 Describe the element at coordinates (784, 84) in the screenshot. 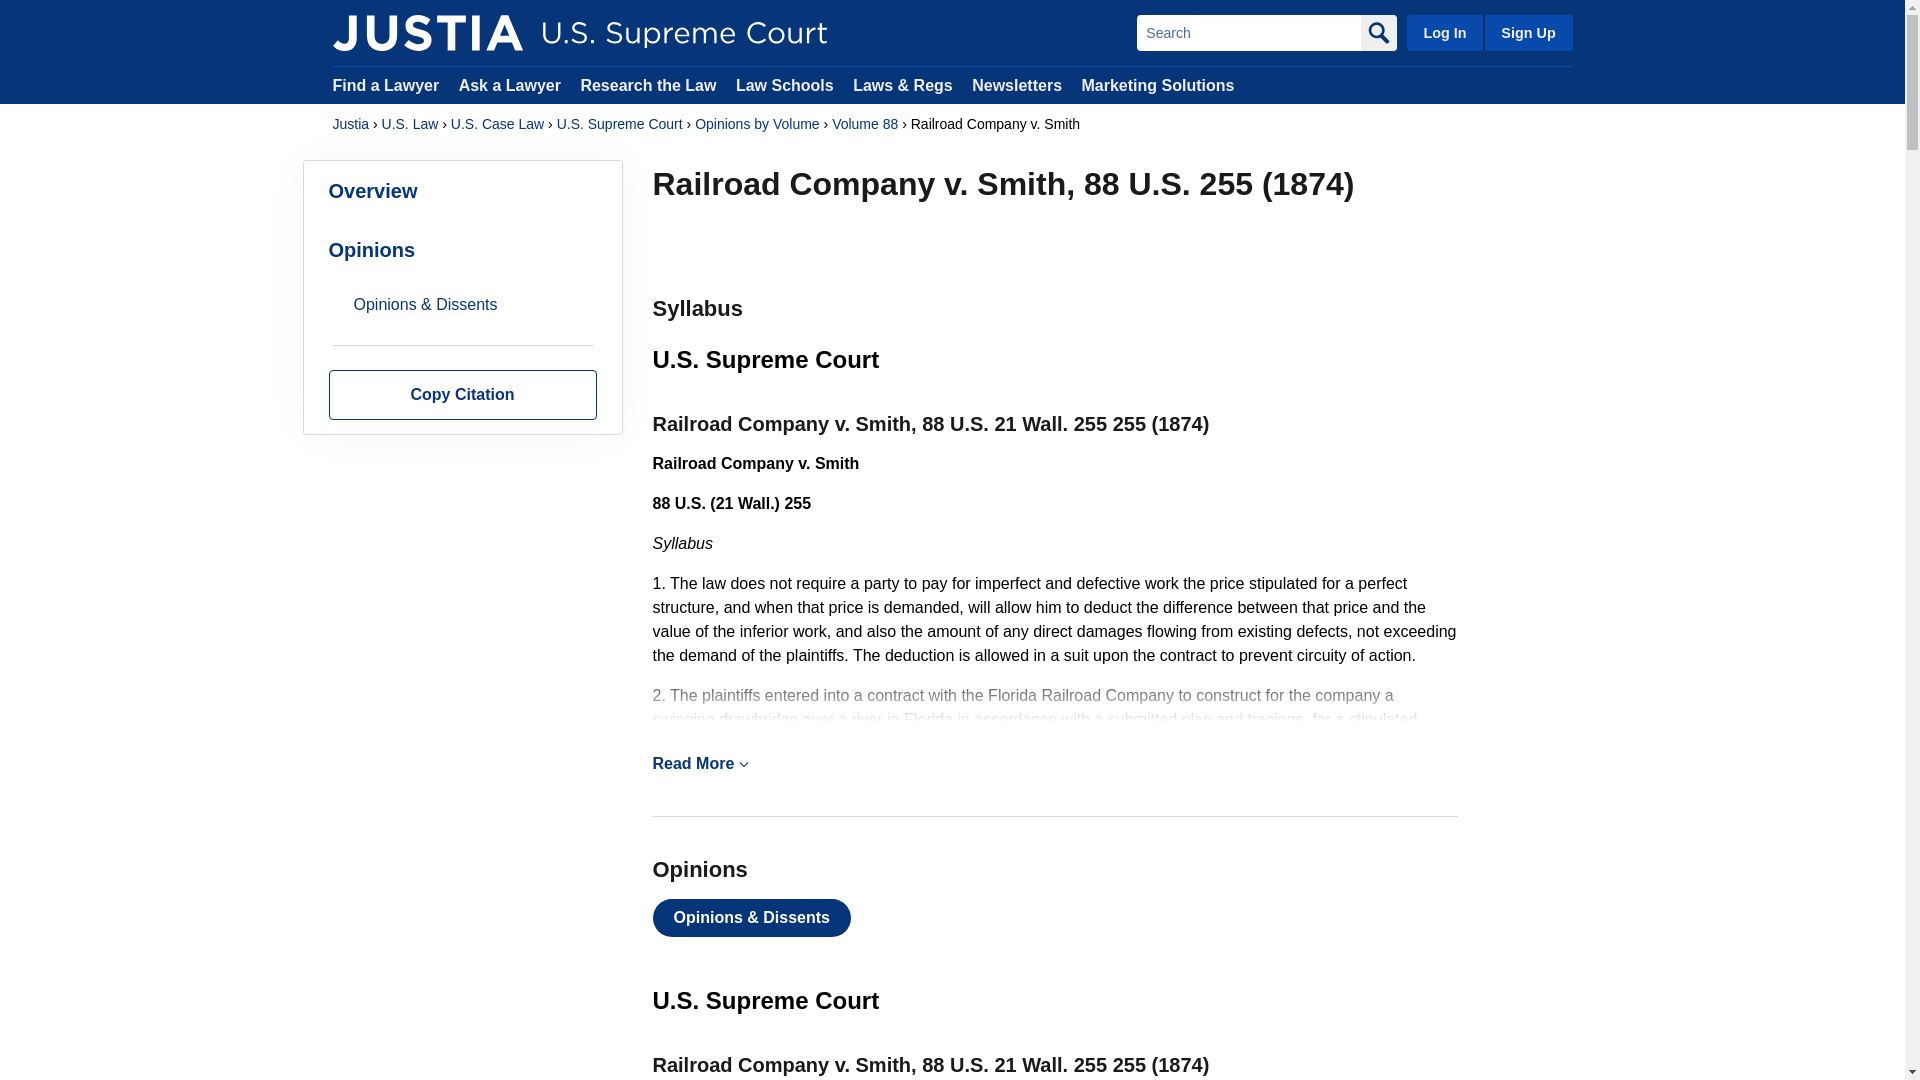

I see `Law Schools` at that location.